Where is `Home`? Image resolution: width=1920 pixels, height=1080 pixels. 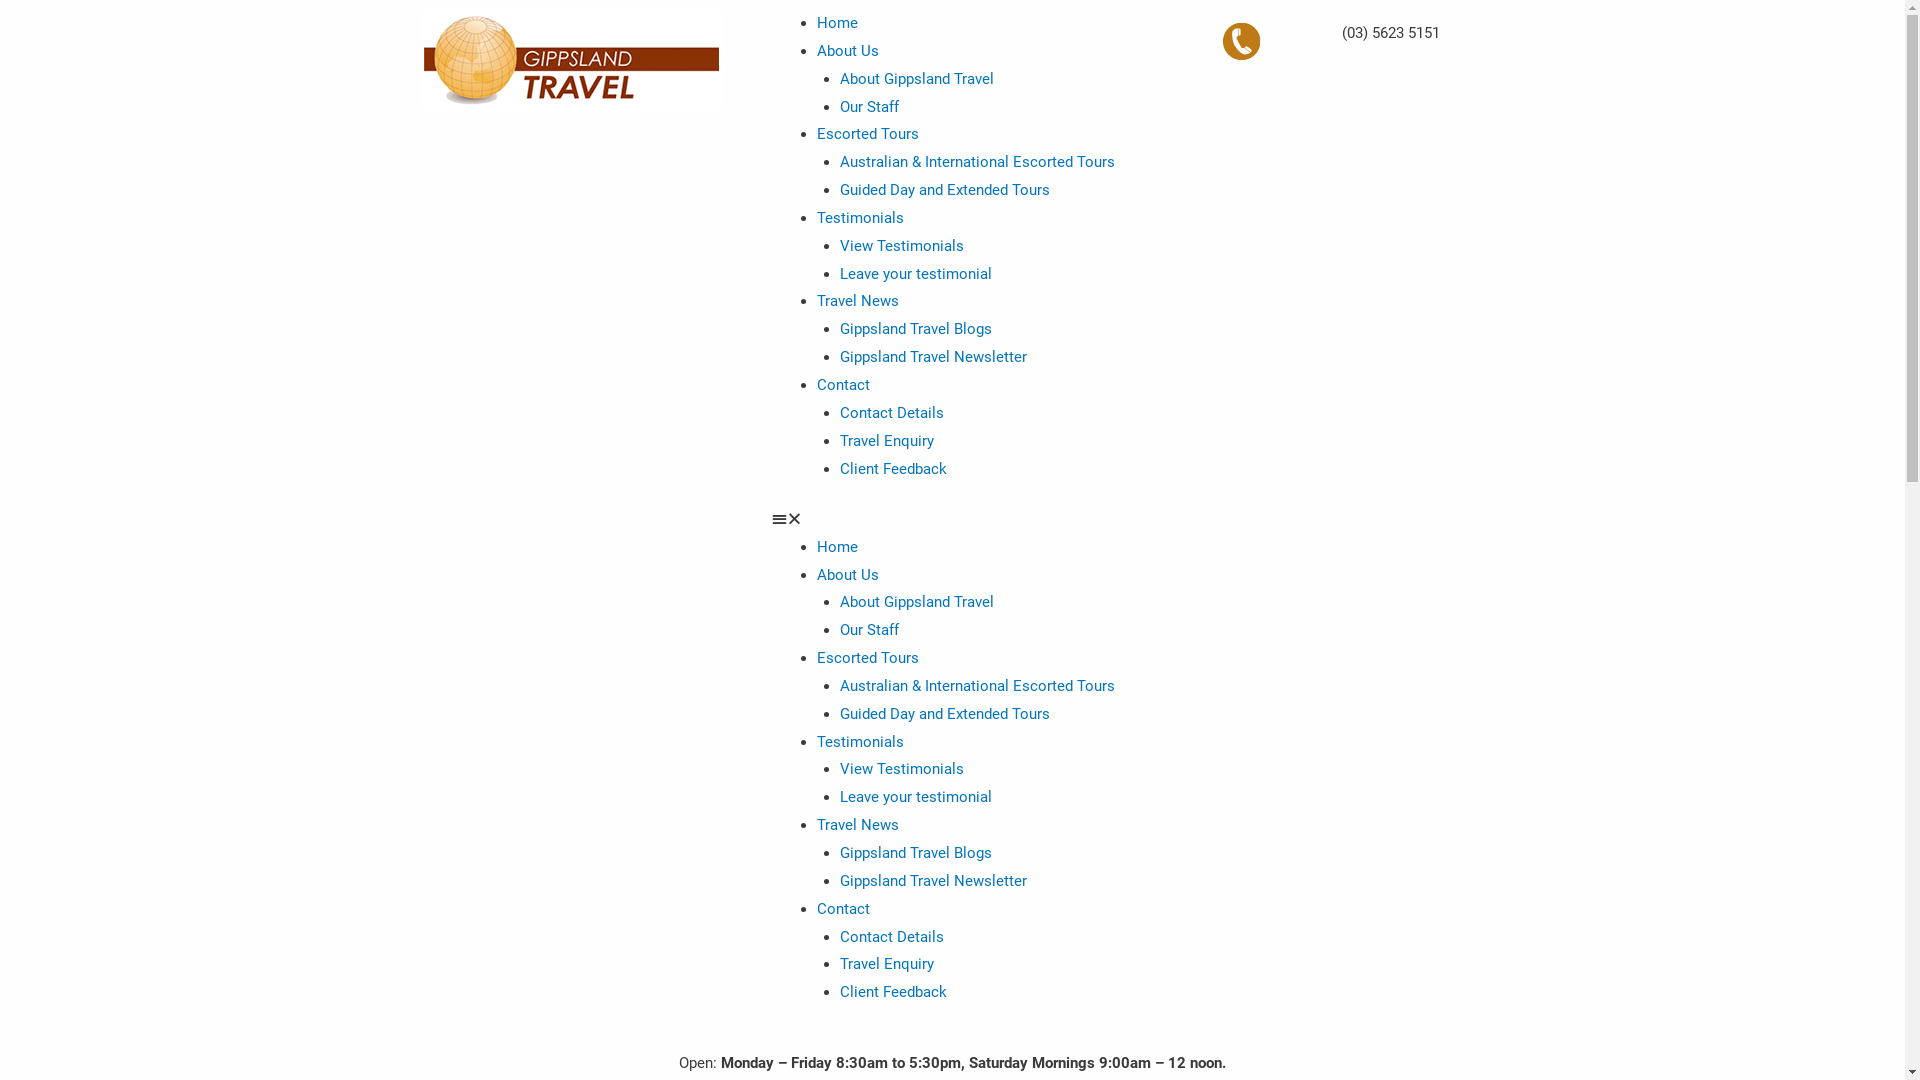
Home is located at coordinates (838, 547).